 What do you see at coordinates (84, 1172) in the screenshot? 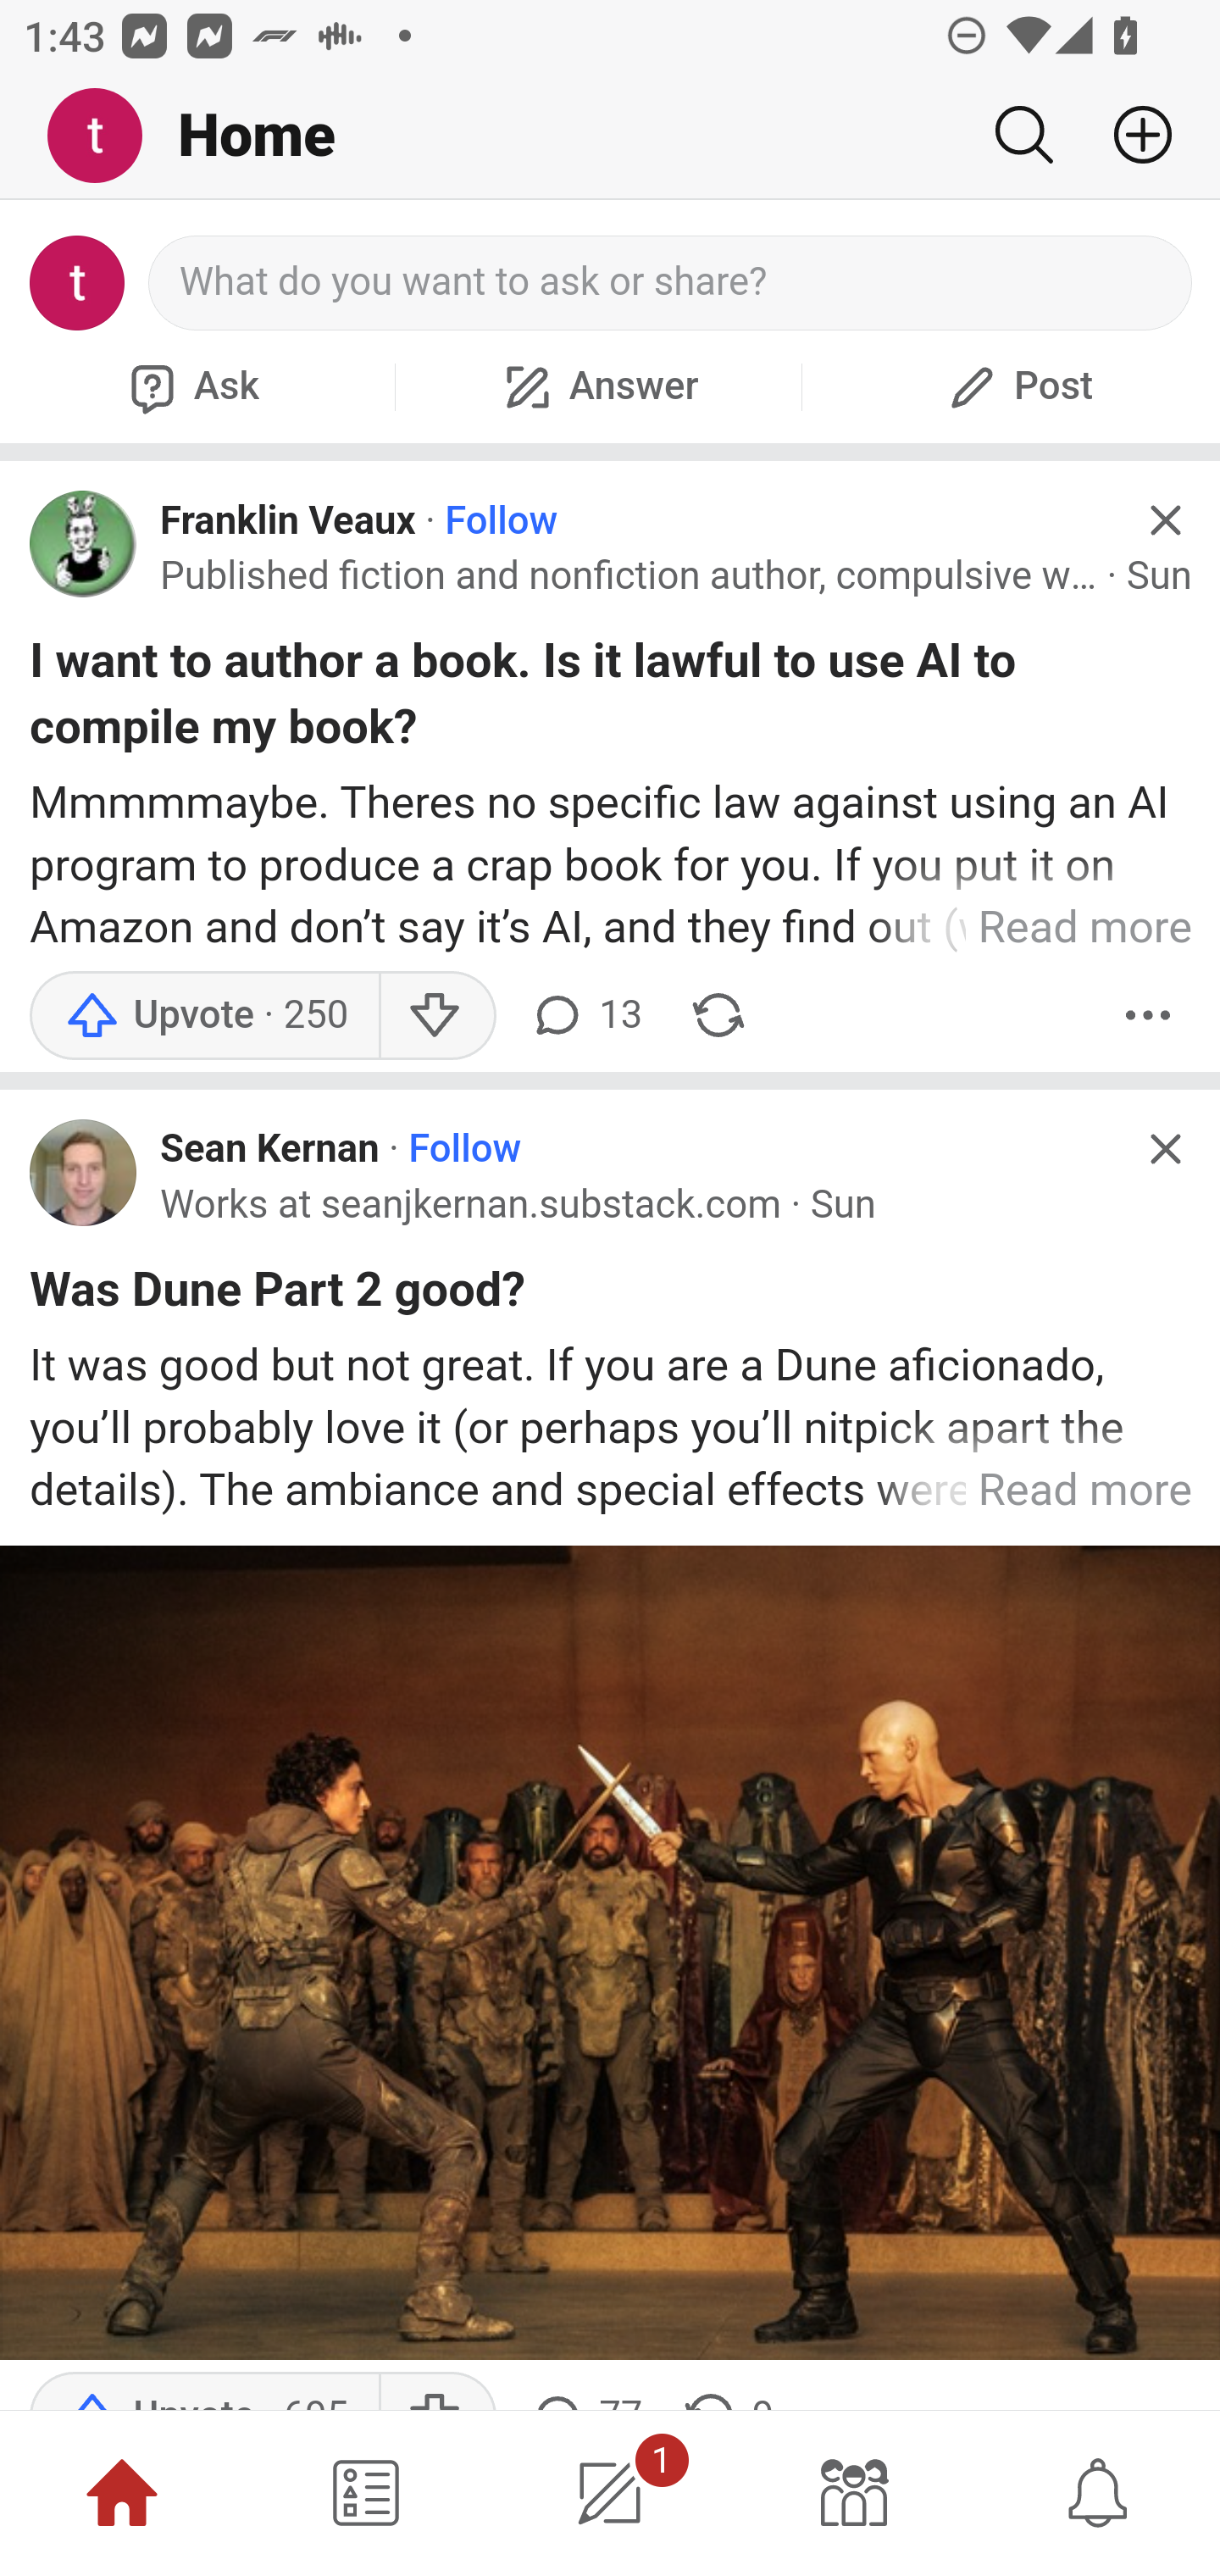
I see `Profile photo for Sean Kernan` at bounding box center [84, 1172].